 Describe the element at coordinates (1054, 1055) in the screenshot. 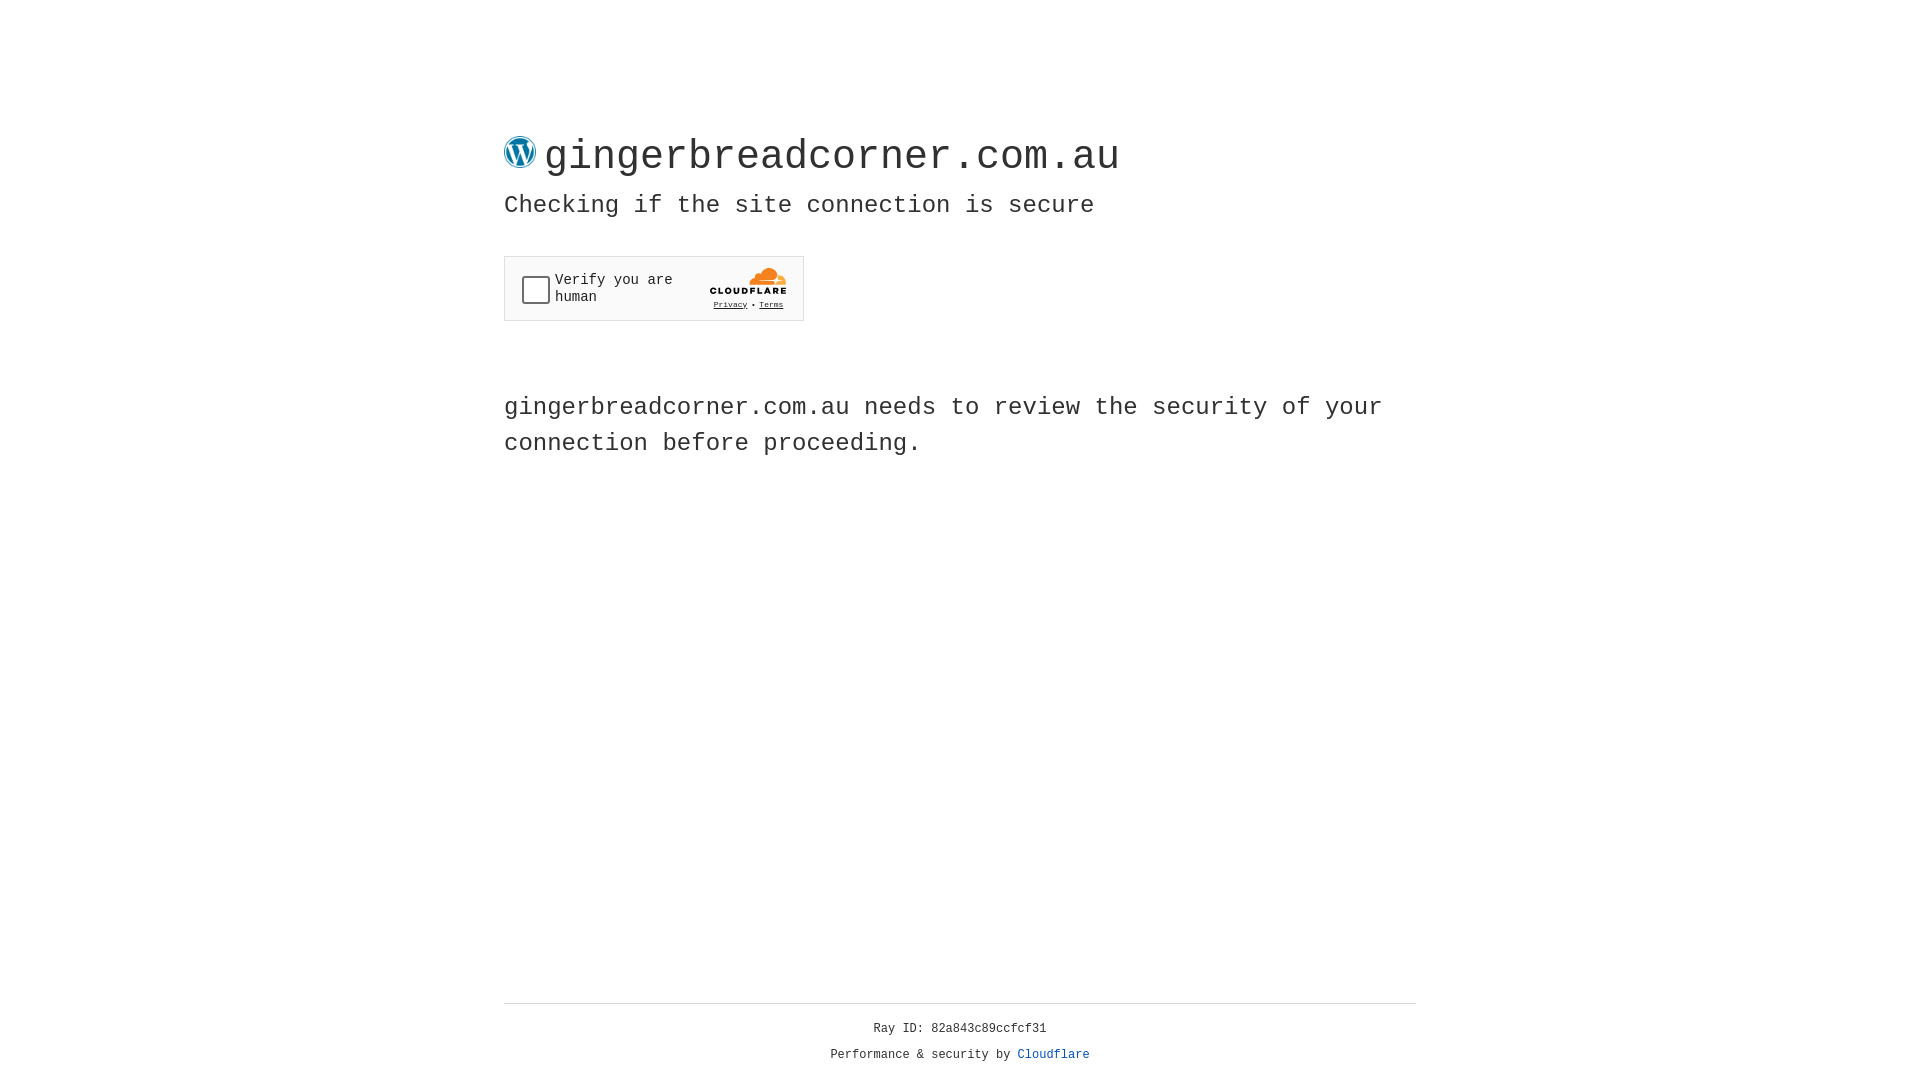

I see `Cloudflare` at that location.